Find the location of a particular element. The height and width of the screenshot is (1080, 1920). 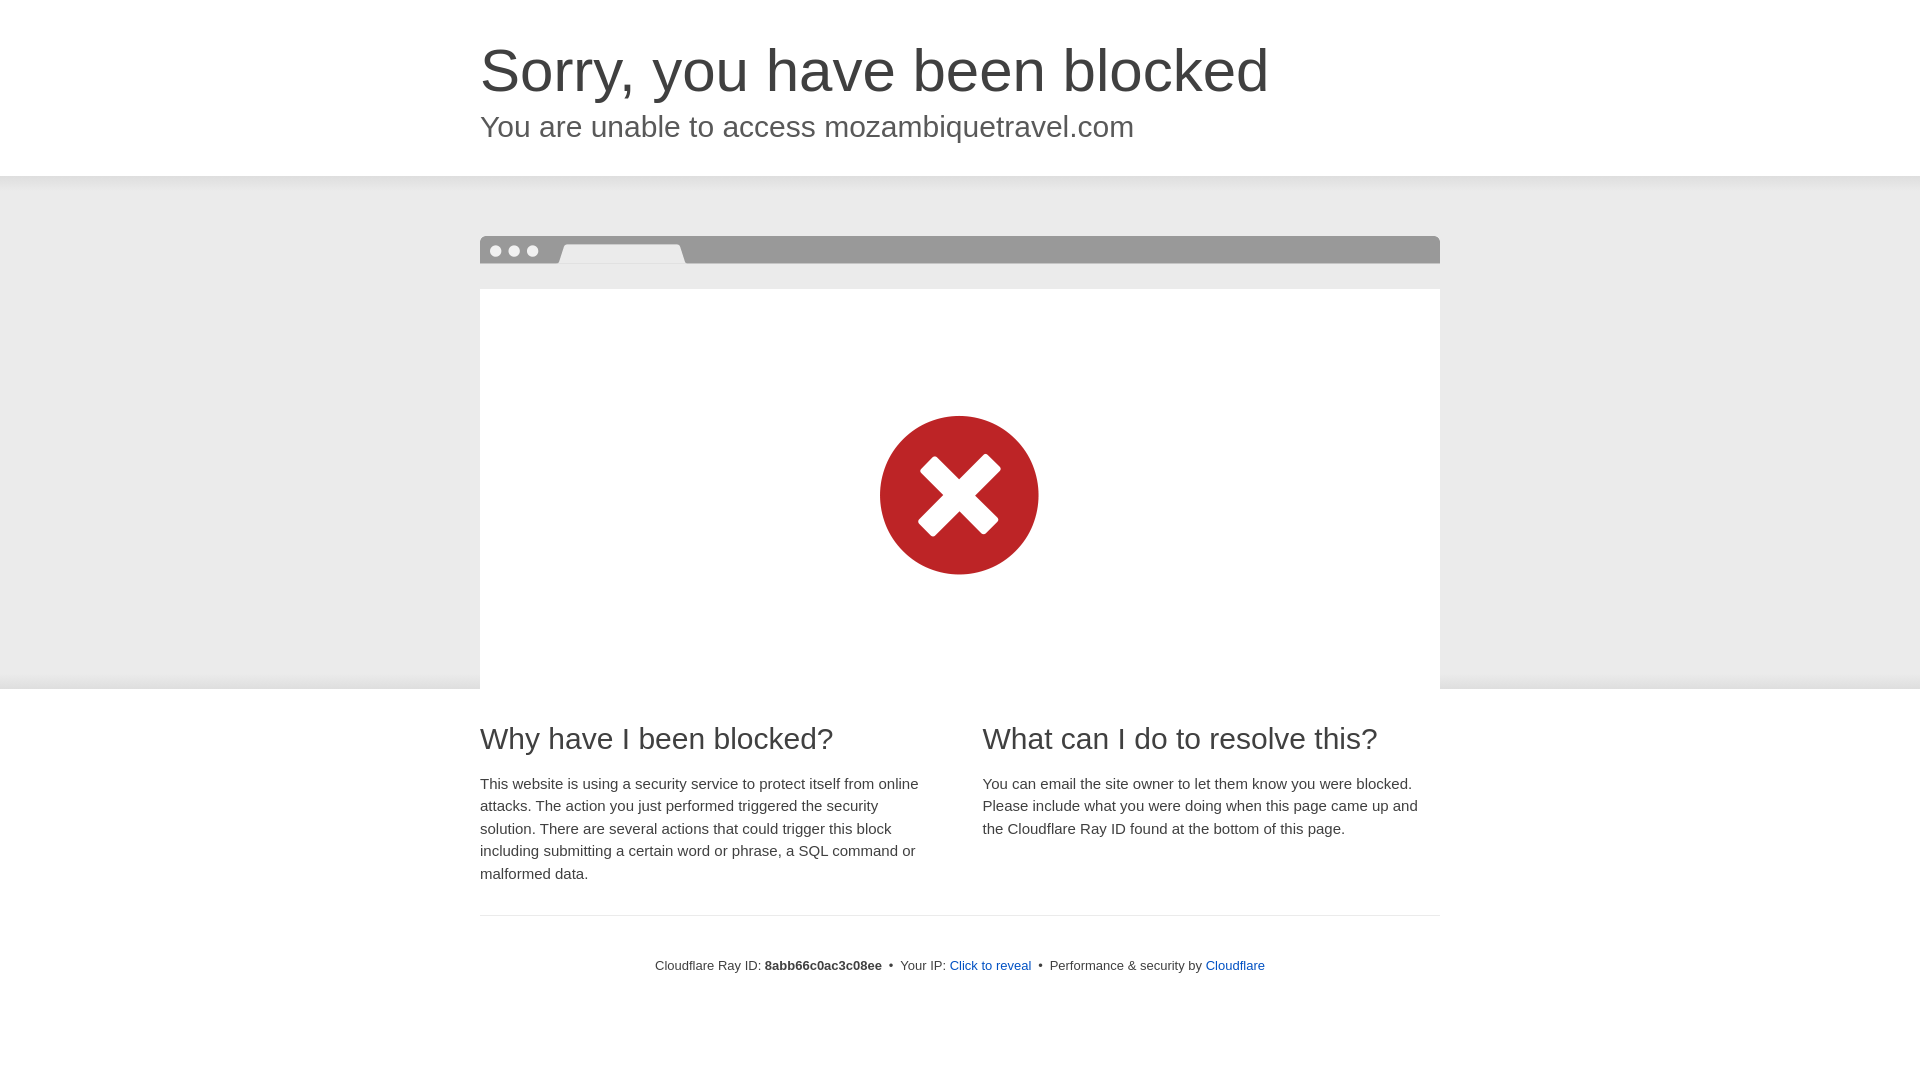

Click to reveal is located at coordinates (991, 966).